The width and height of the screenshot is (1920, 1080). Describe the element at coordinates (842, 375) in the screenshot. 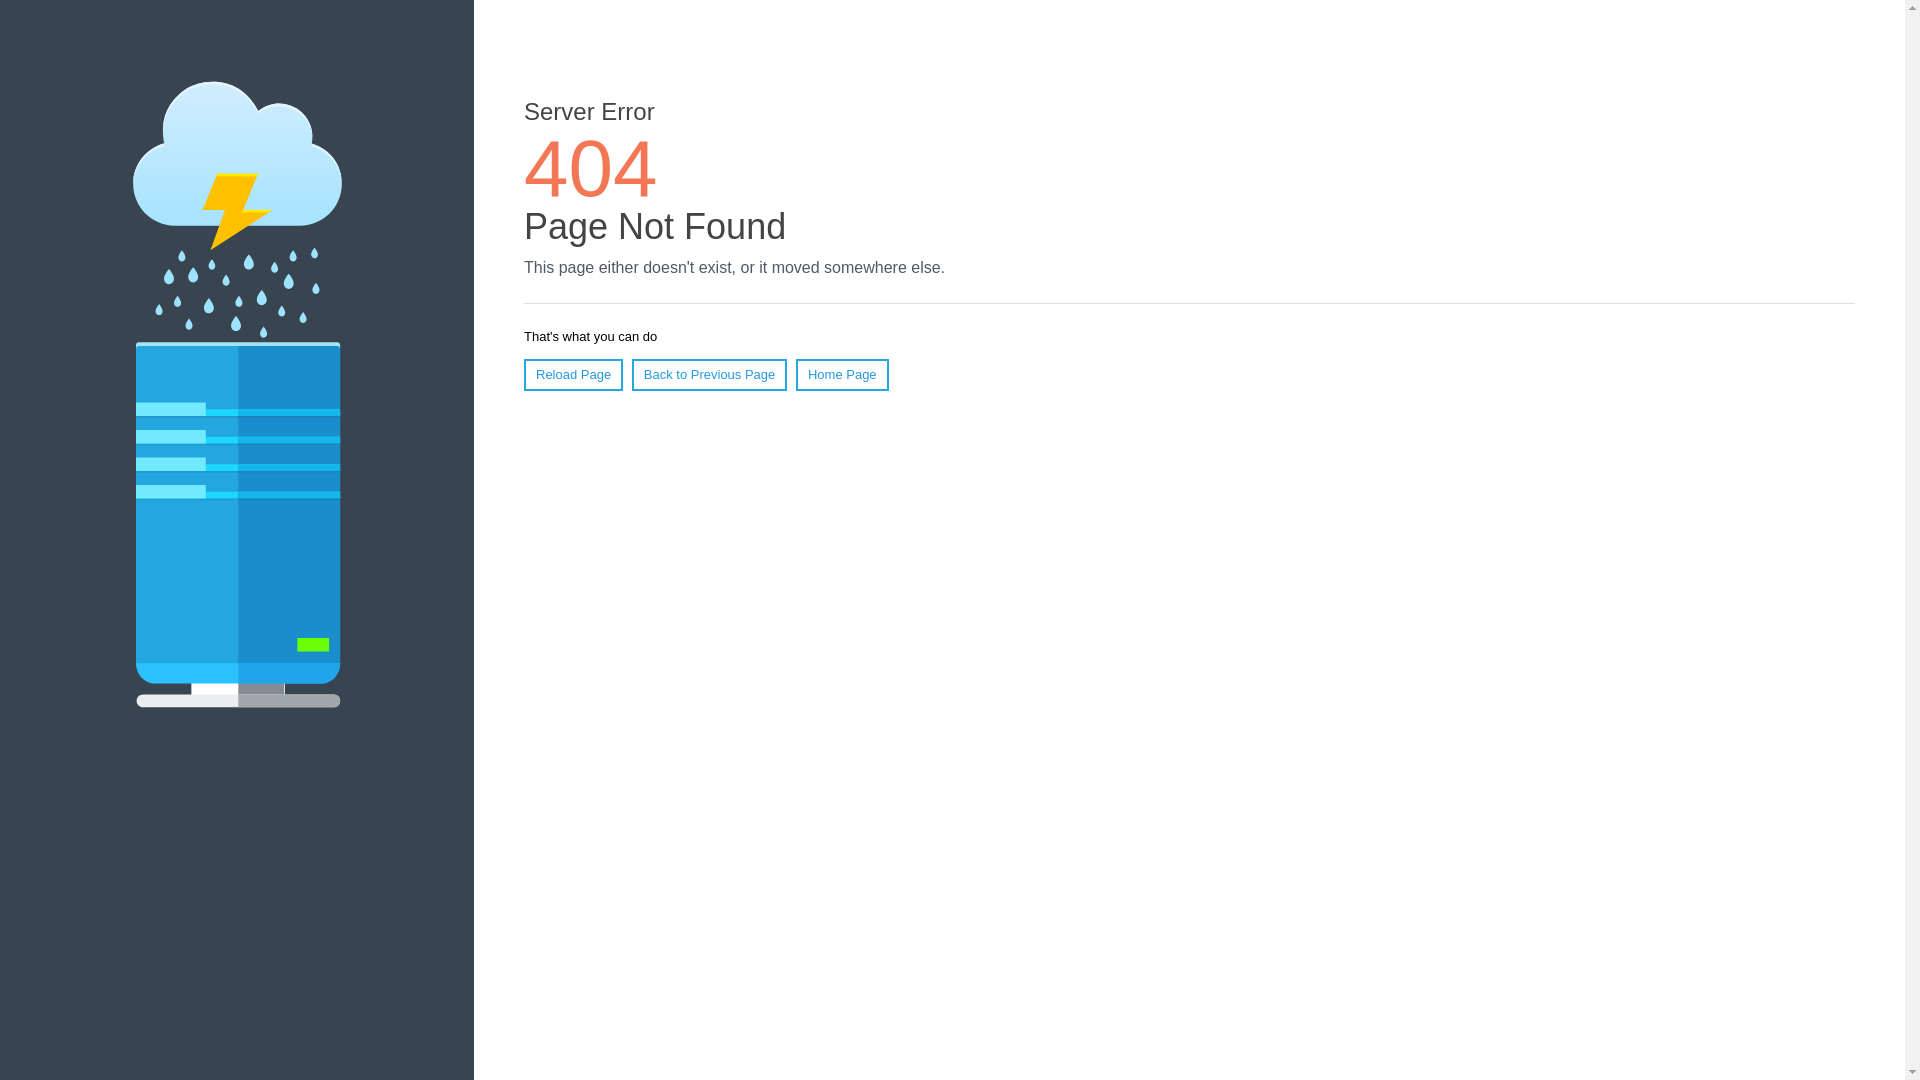

I see `Home Page` at that location.